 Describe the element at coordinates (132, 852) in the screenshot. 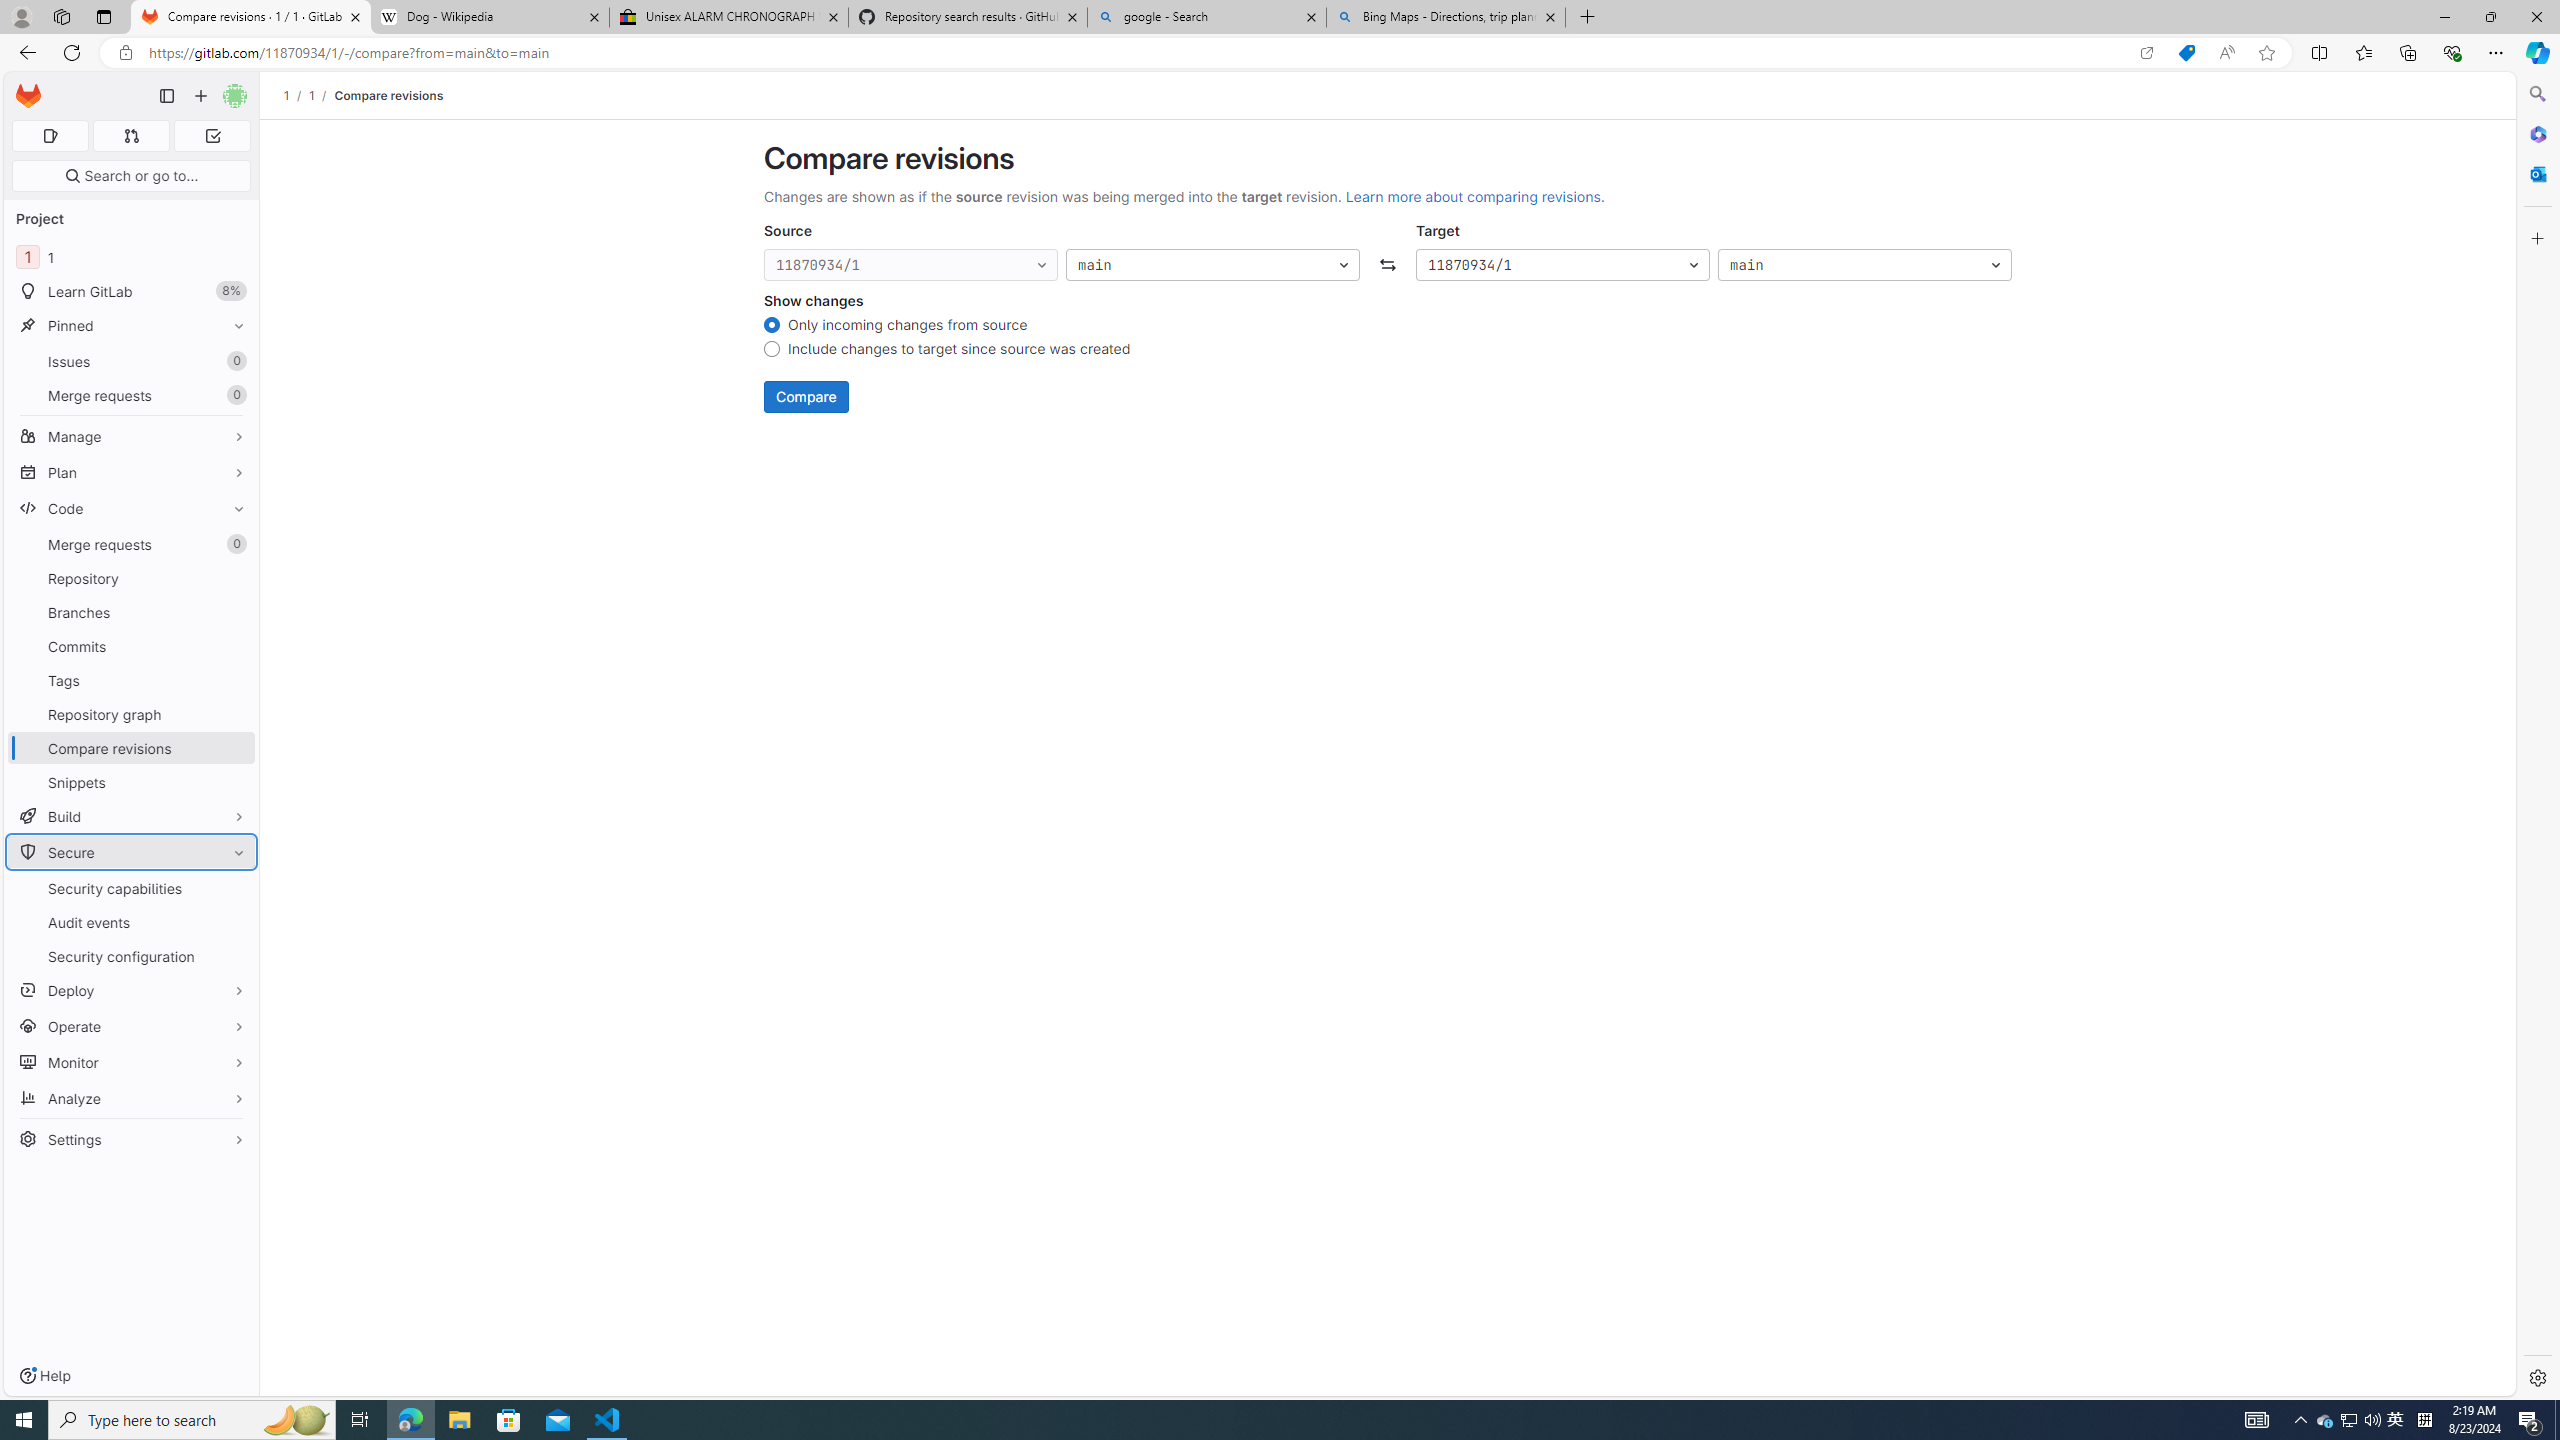

I see `Secure` at that location.